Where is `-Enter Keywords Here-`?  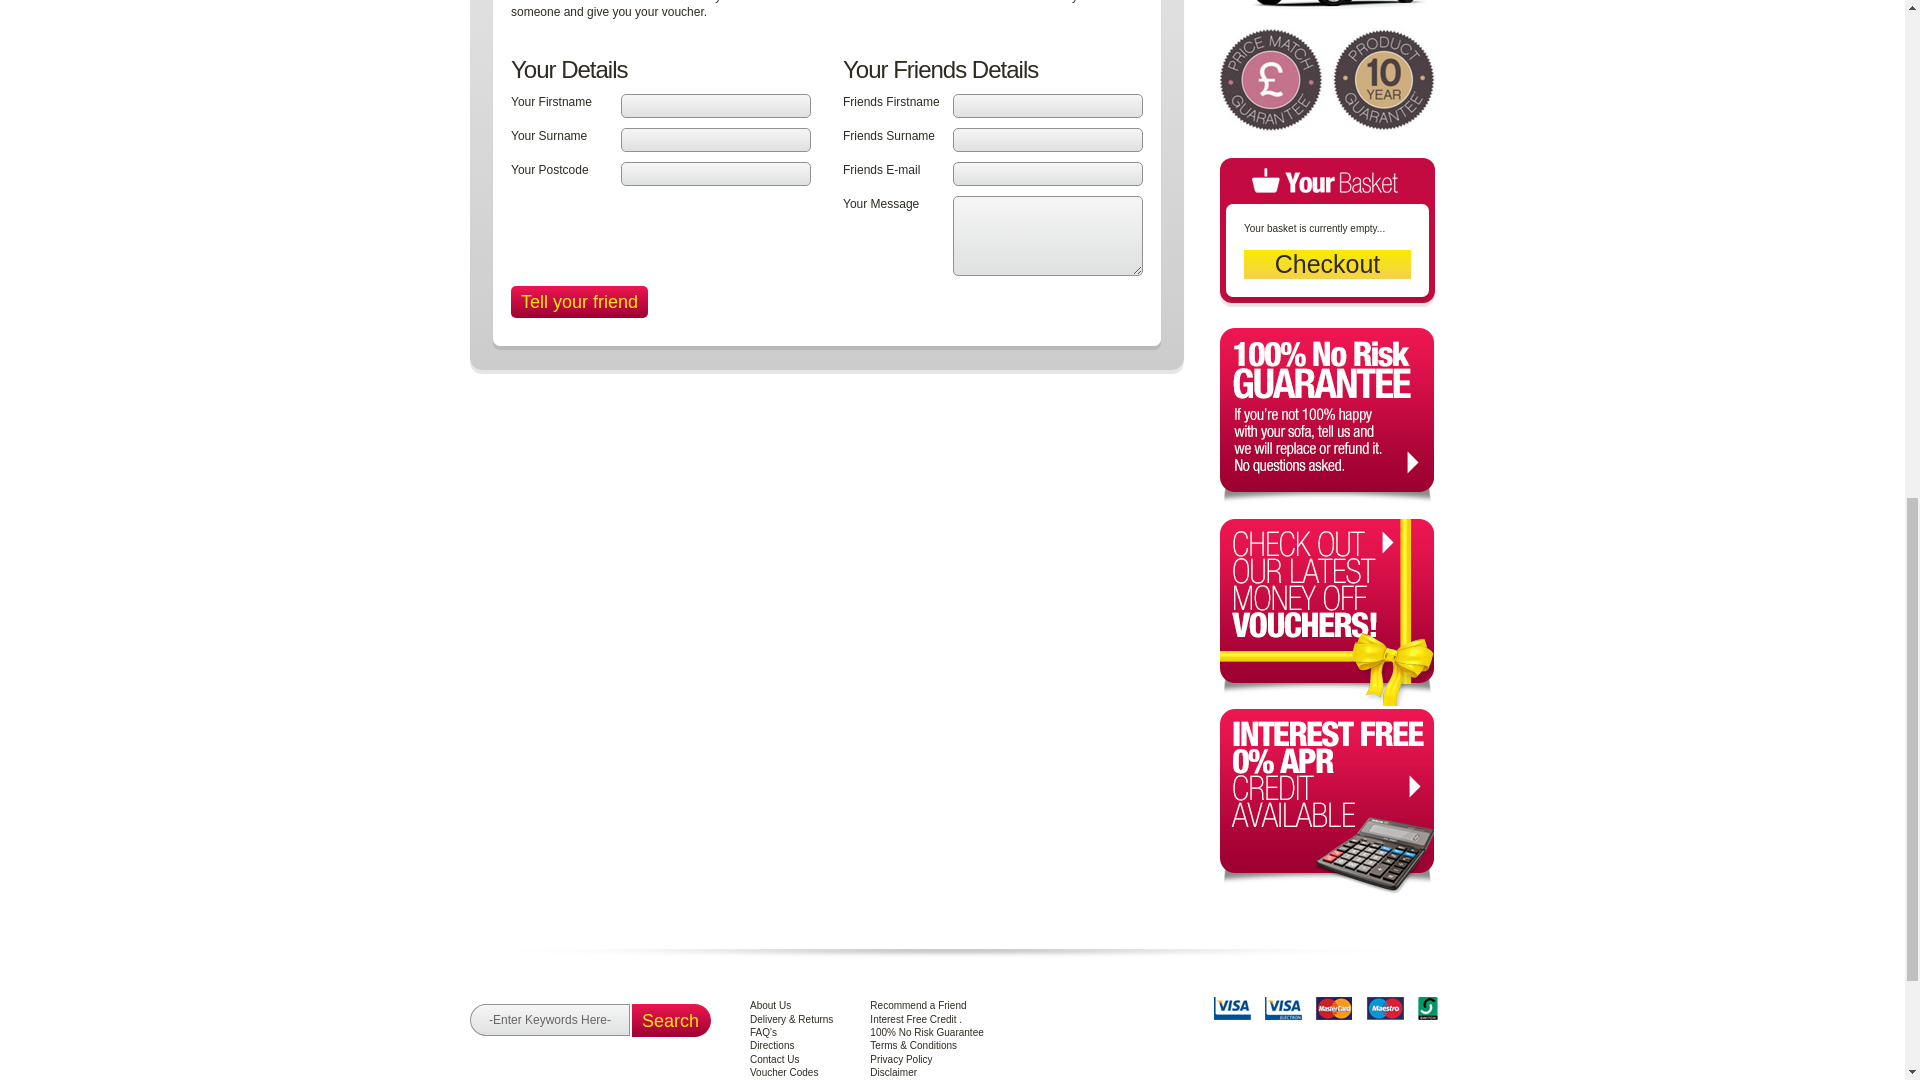
-Enter Keywords Here- is located at coordinates (550, 1020).